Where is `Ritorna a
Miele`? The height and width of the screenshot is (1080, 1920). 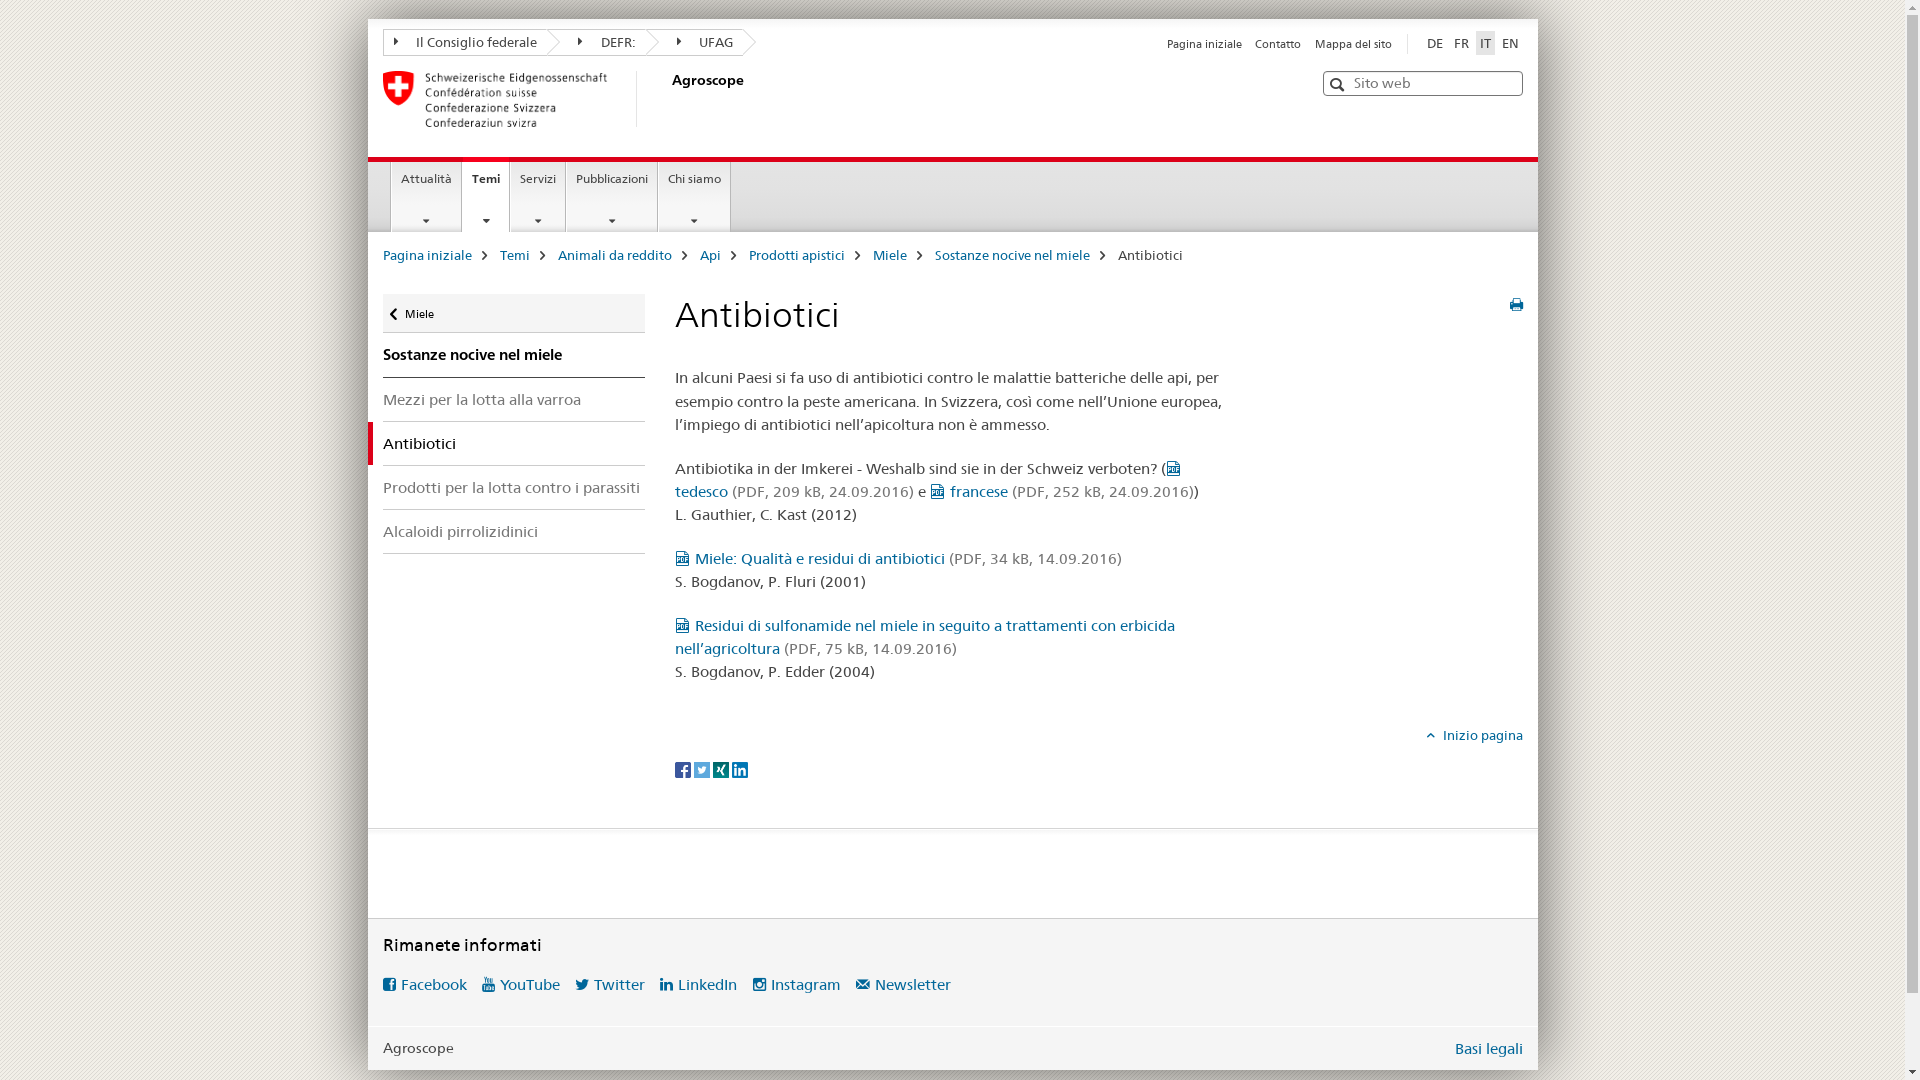 Ritorna a
Miele is located at coordinates (514, 314).